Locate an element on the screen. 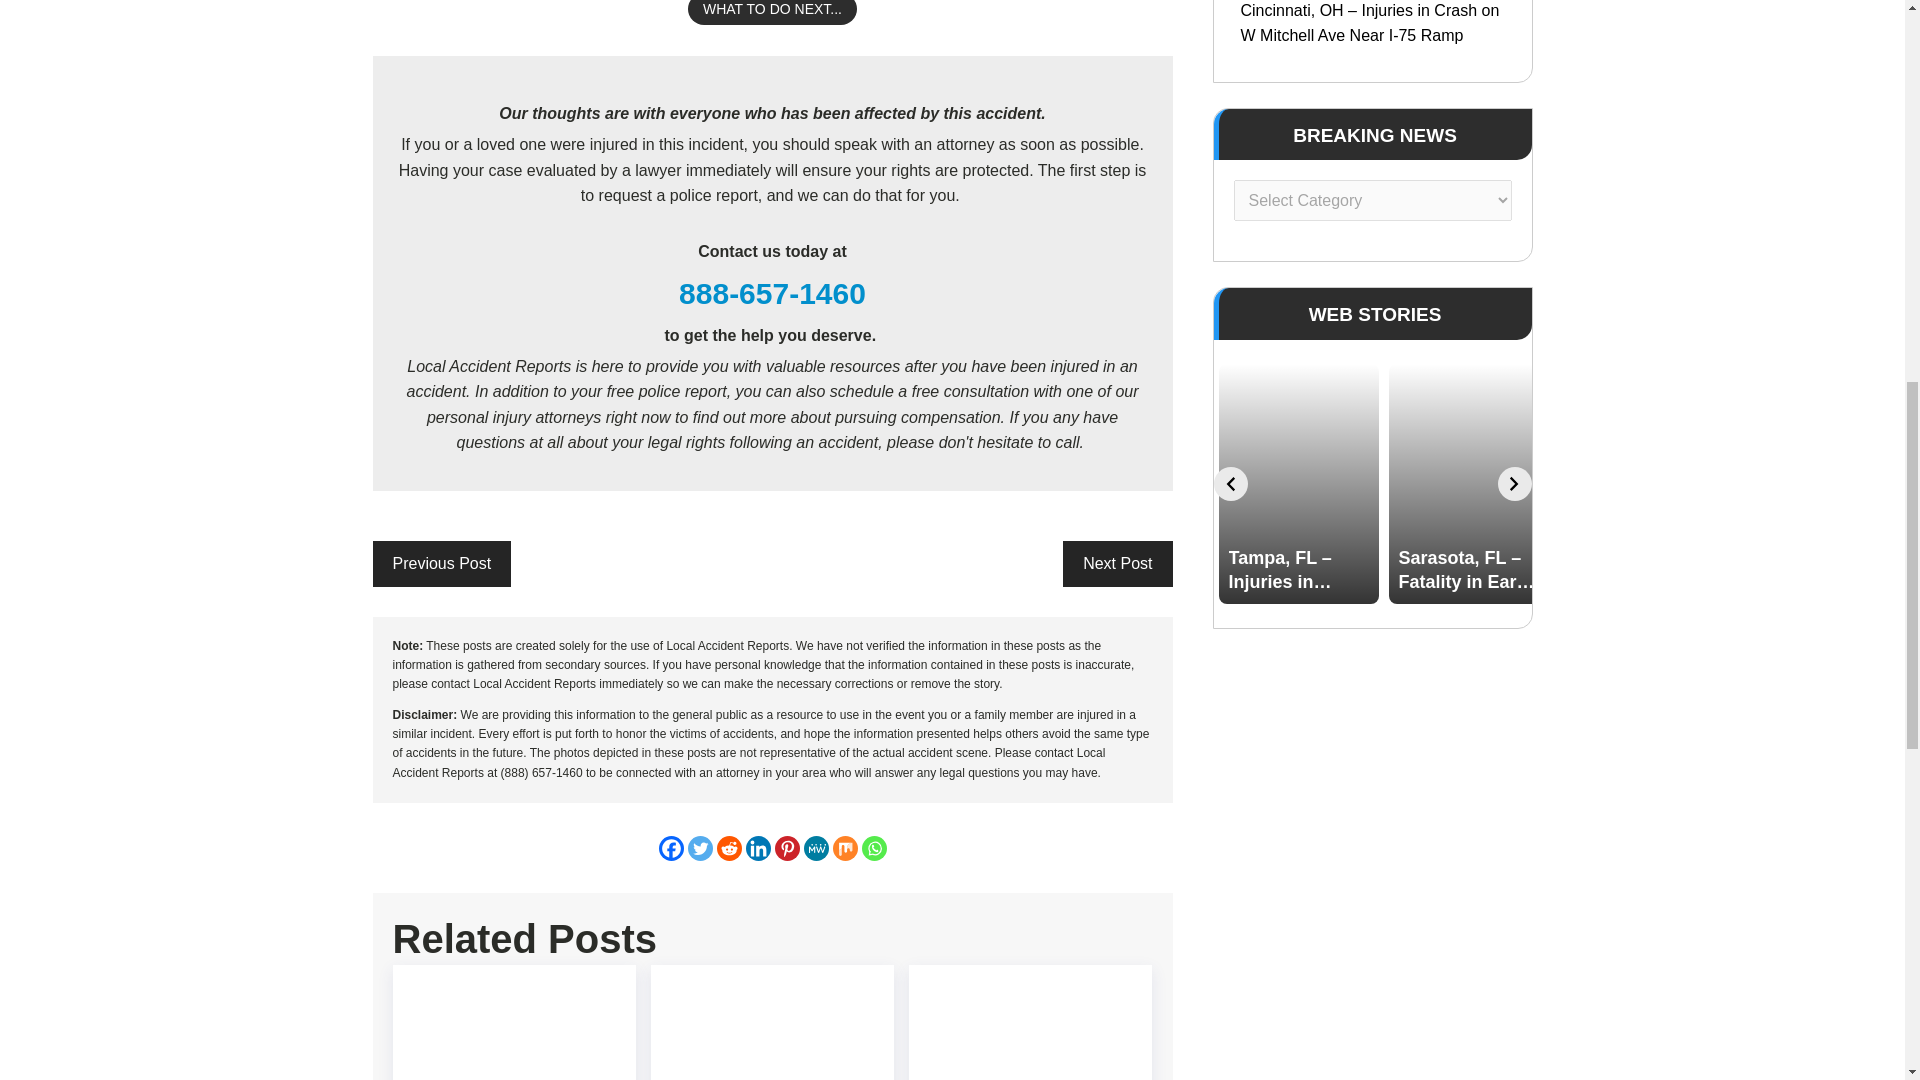  Twitter is located at coordinates (700, 848).